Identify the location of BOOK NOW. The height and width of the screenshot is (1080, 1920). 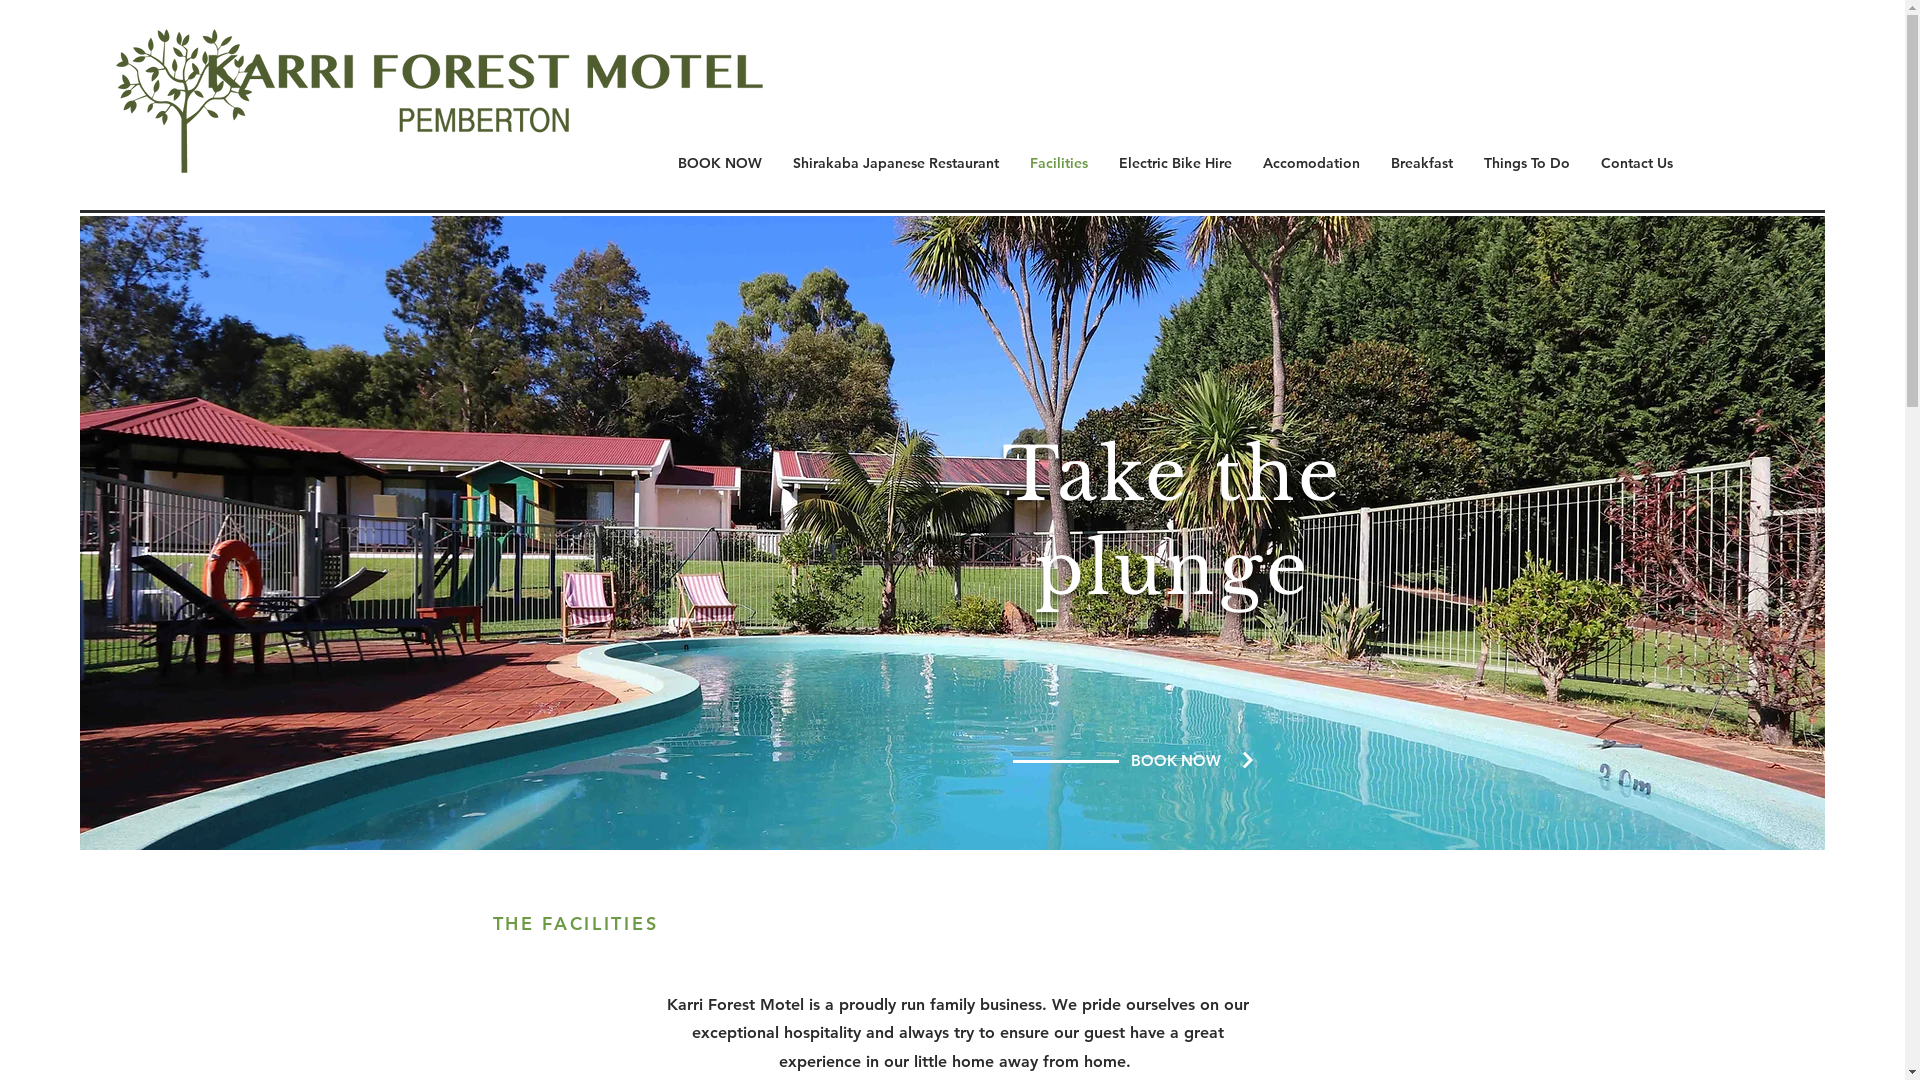
(1176, 760).